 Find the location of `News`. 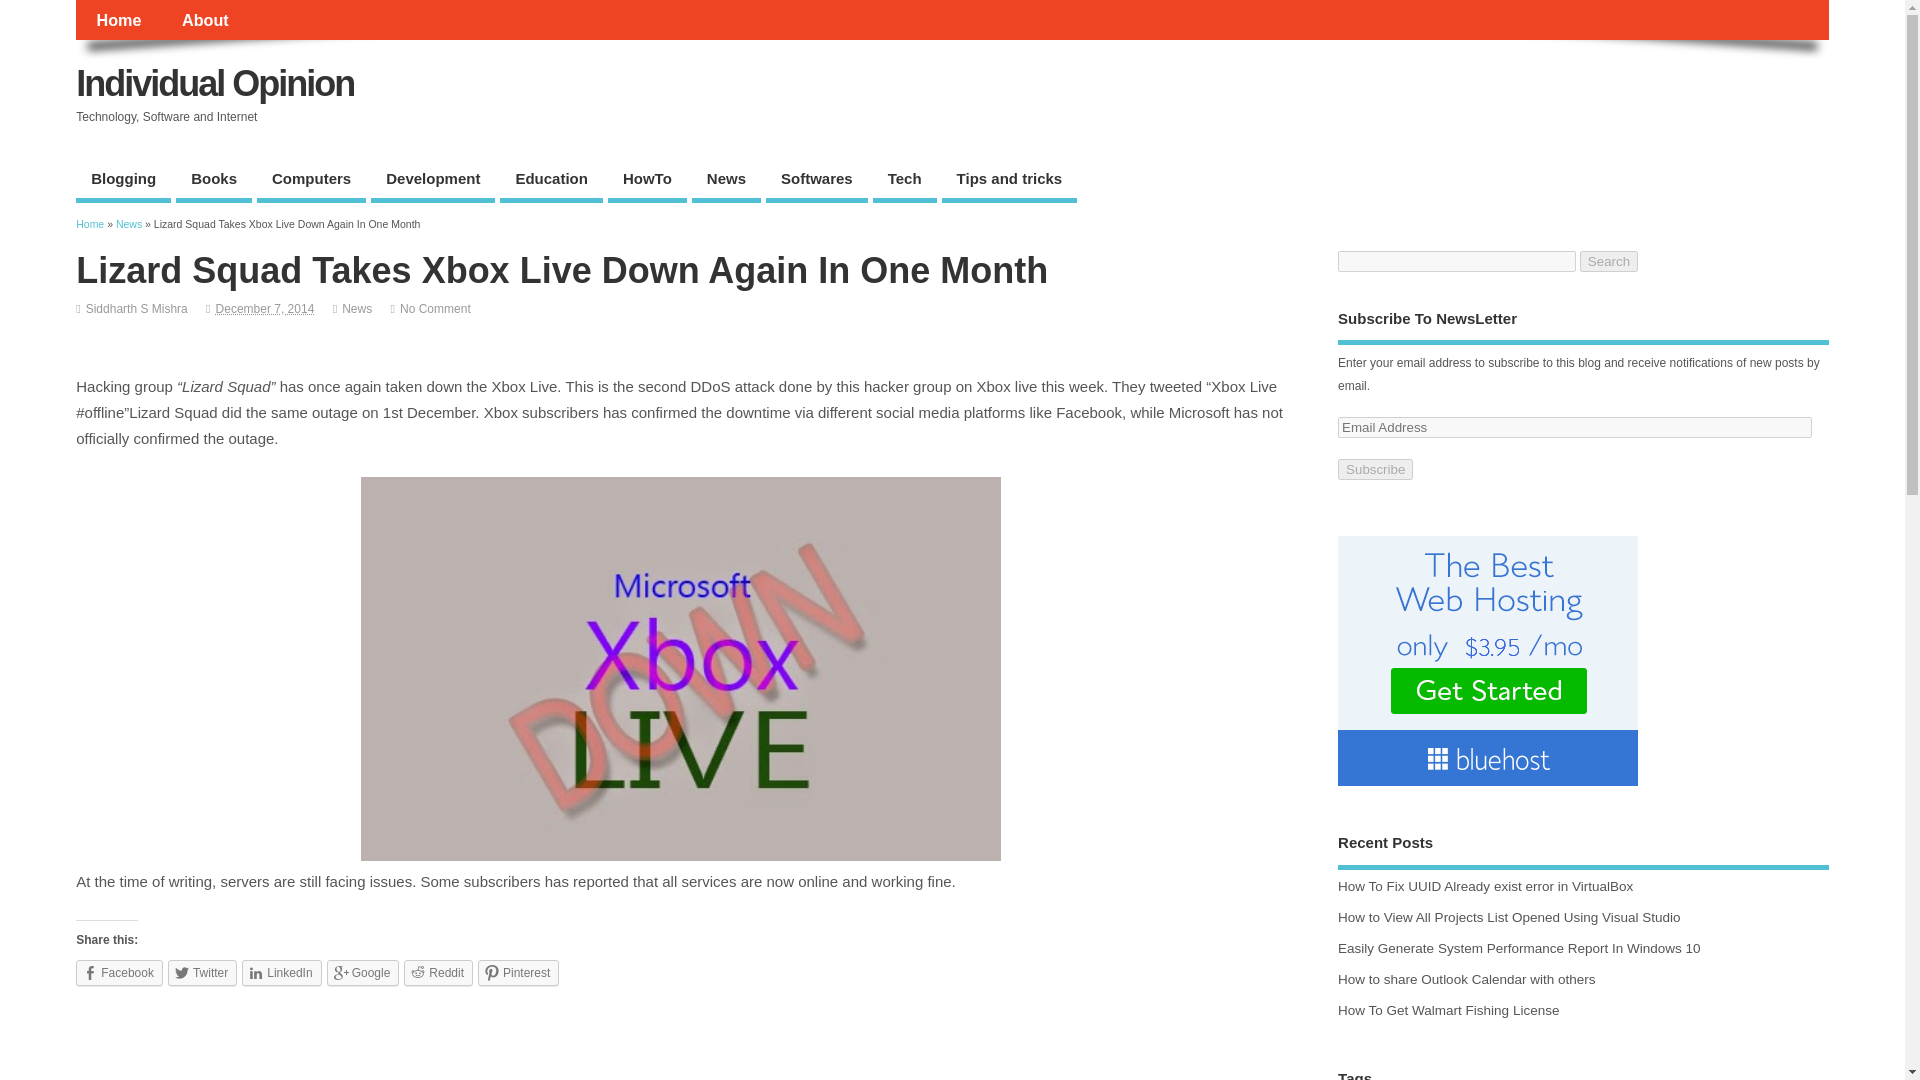

News is located at coordinates (356, 309).